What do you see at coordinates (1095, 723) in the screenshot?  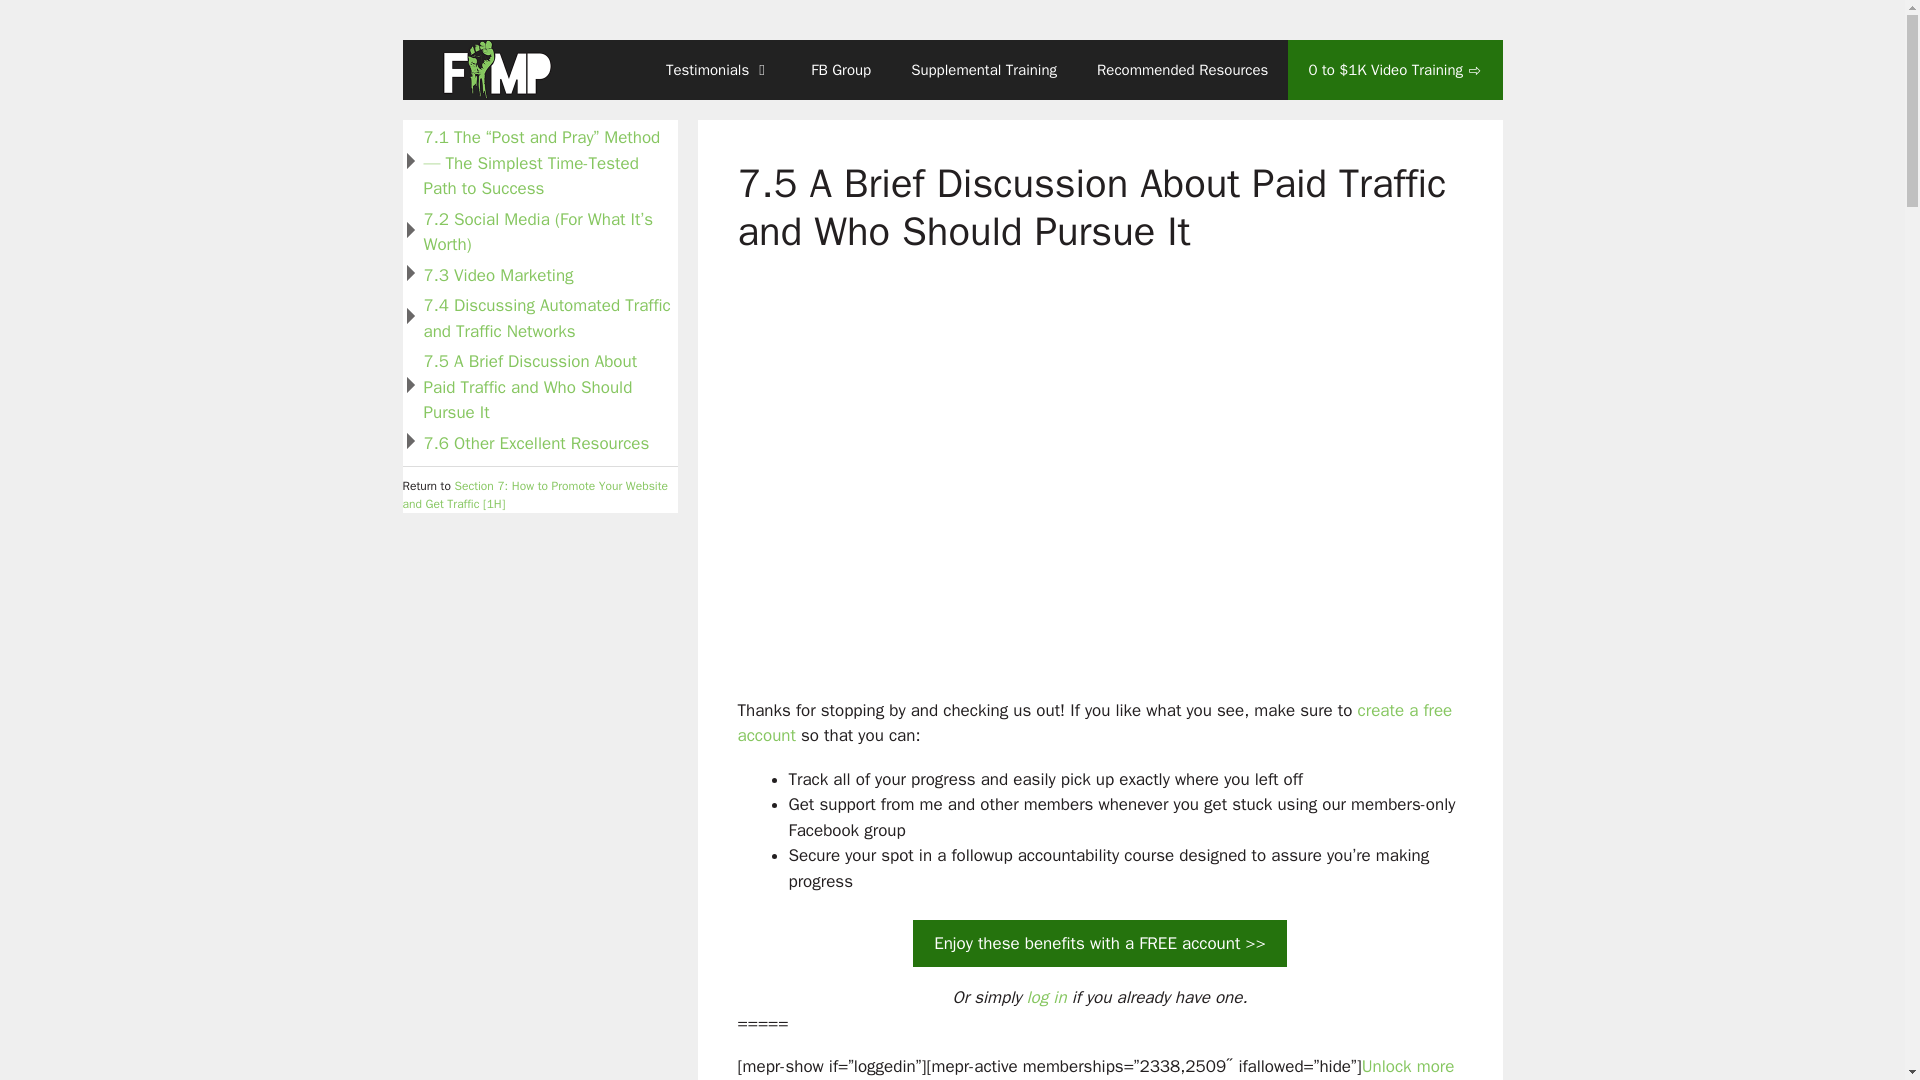 I see `create a free account` at bounding box center [1095, 723].